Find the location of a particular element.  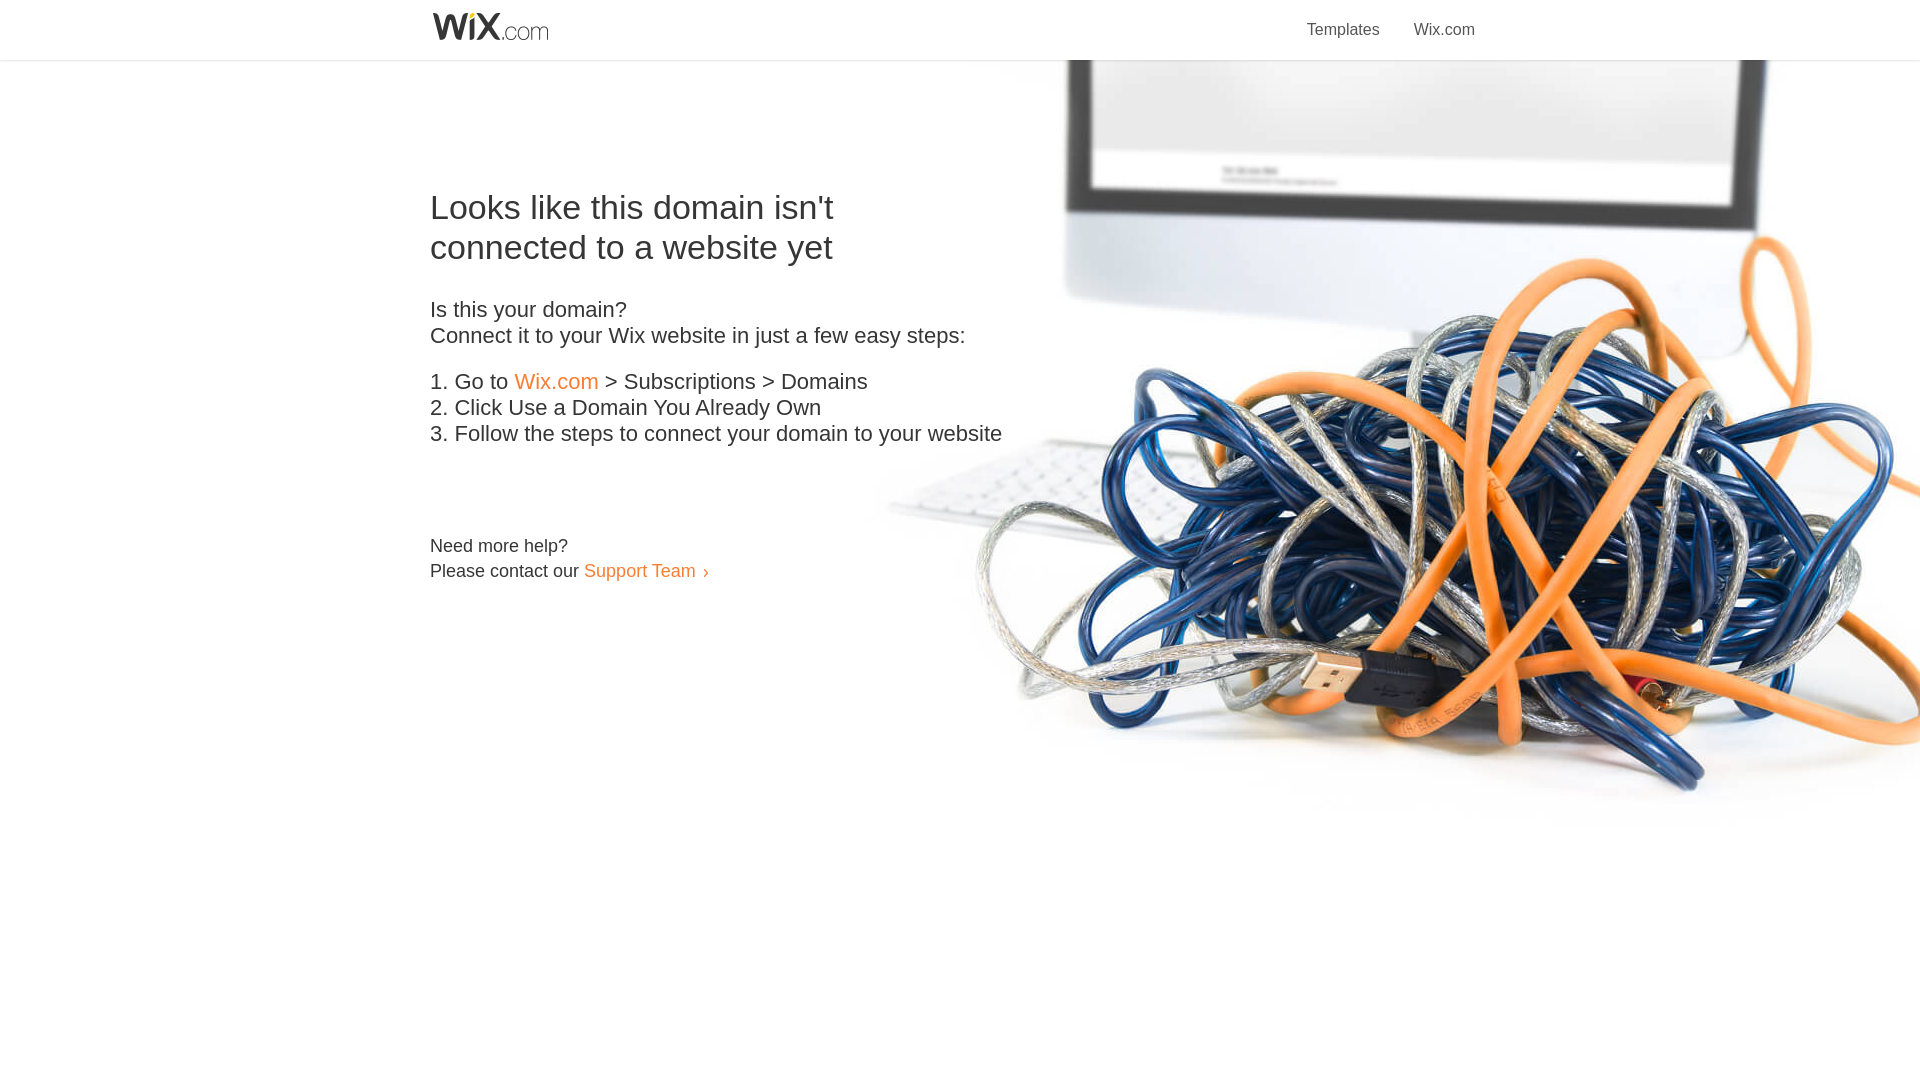

Wix.com is located at coordinates (556, 382).